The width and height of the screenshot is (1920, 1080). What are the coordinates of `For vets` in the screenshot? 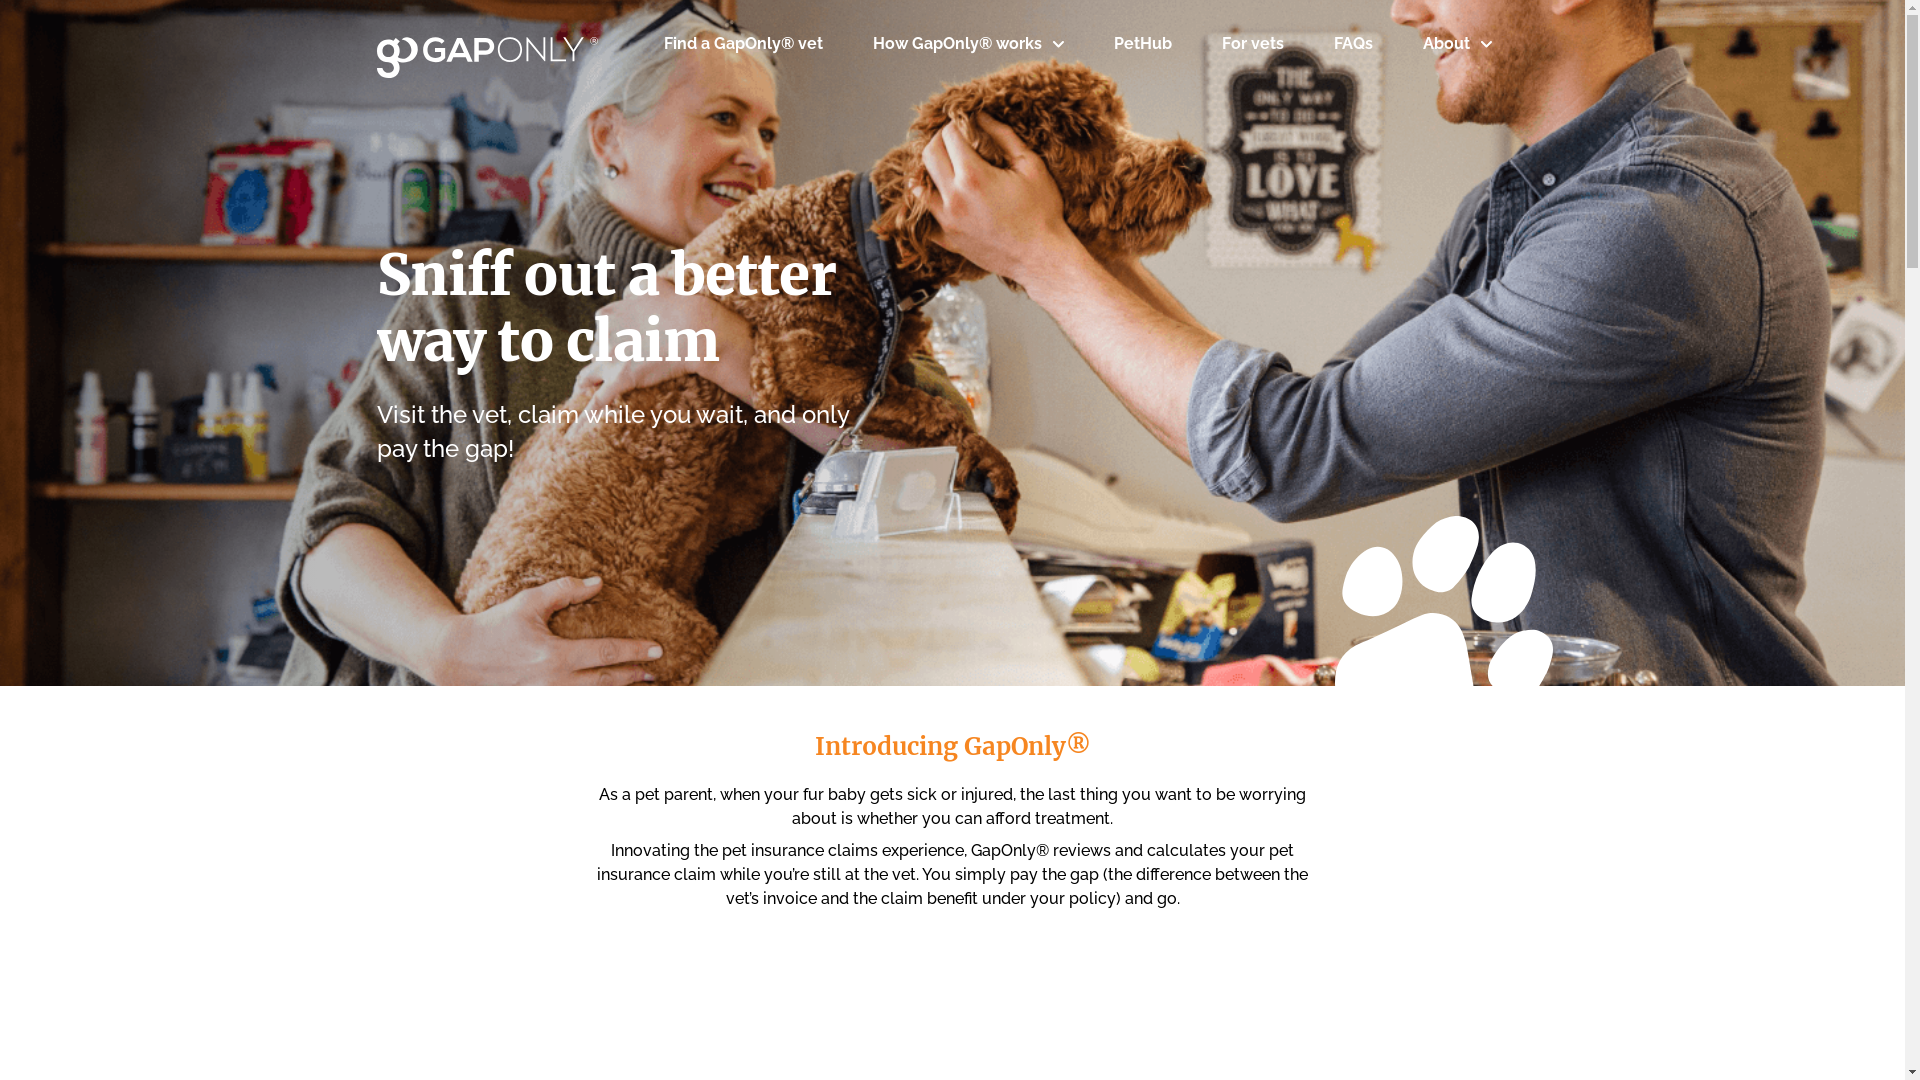 It's located at (1253, 44).